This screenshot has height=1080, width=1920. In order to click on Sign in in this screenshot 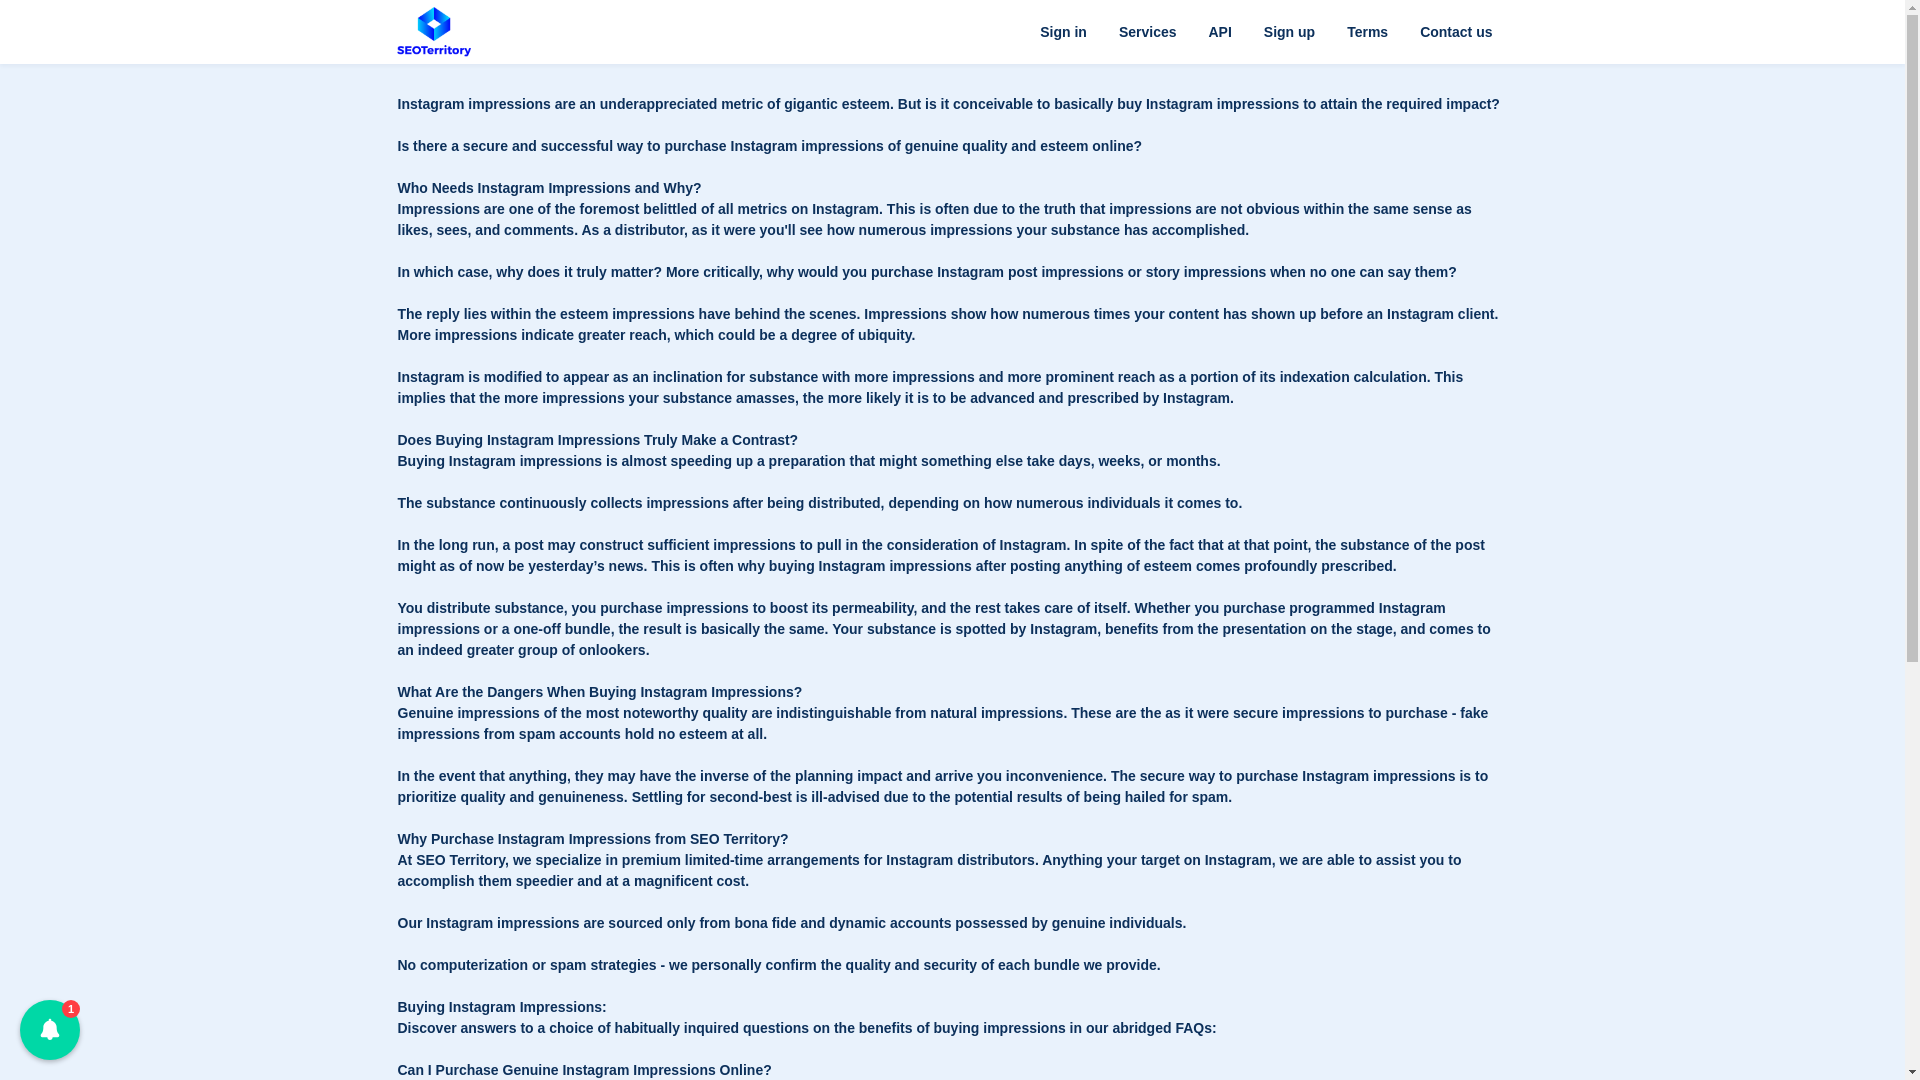, I will do `click(1062, 32)`.